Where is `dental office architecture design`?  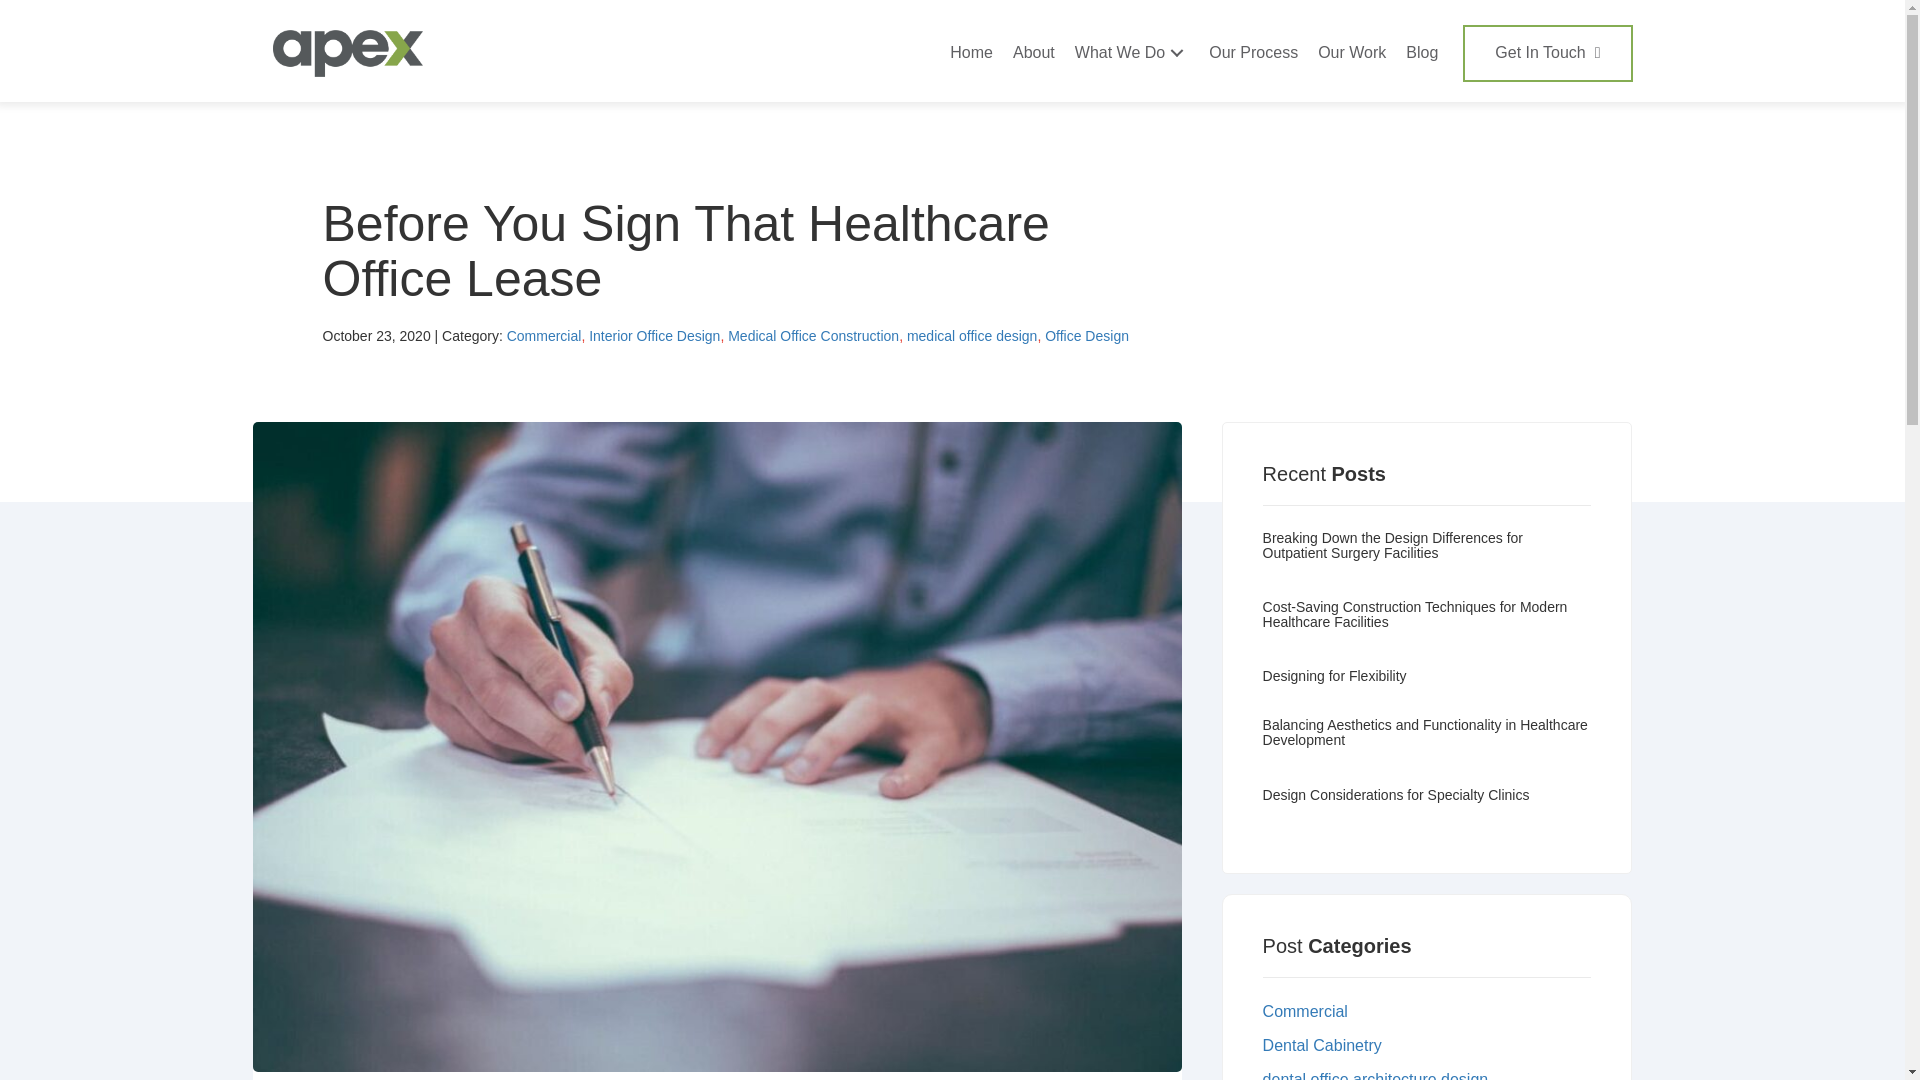 dental office architecture design is located at coordinates (1427, 1076).